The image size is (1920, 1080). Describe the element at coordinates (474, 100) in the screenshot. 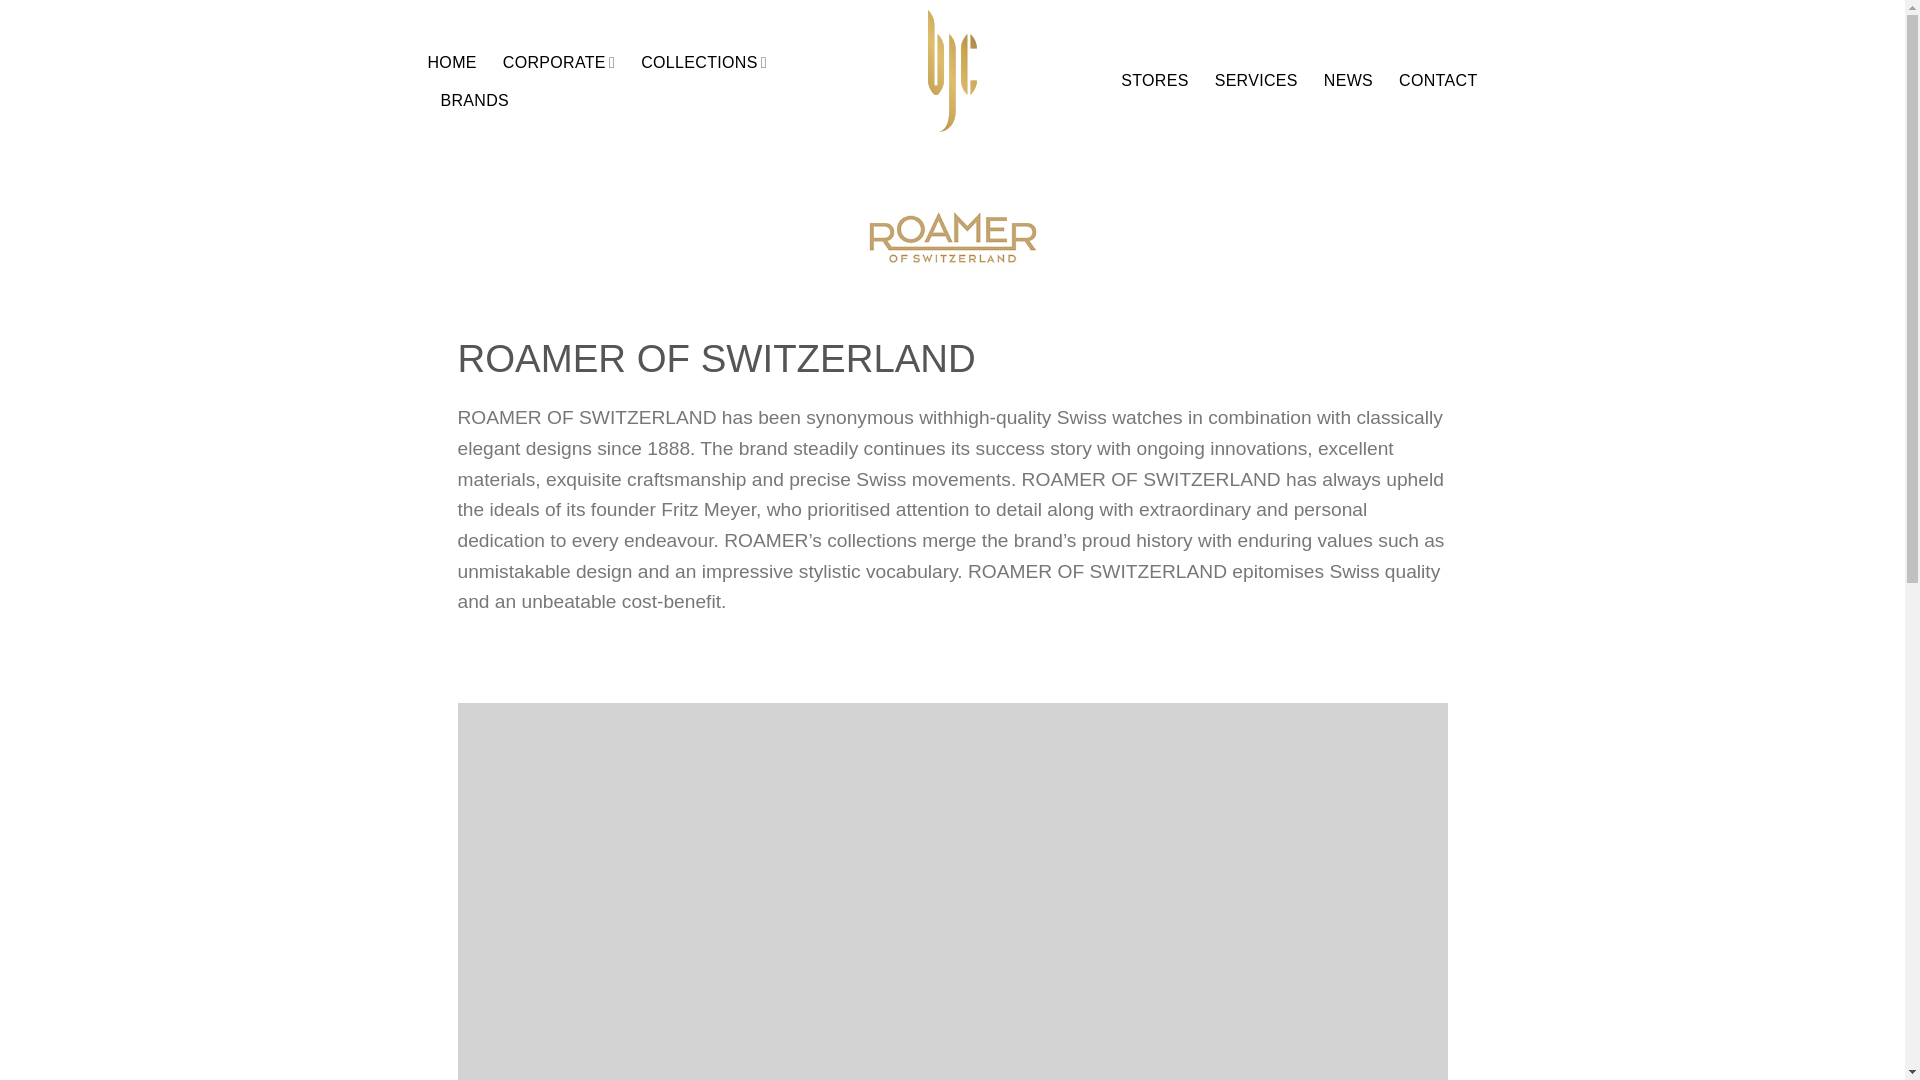

I see `BRANDS` at that location.